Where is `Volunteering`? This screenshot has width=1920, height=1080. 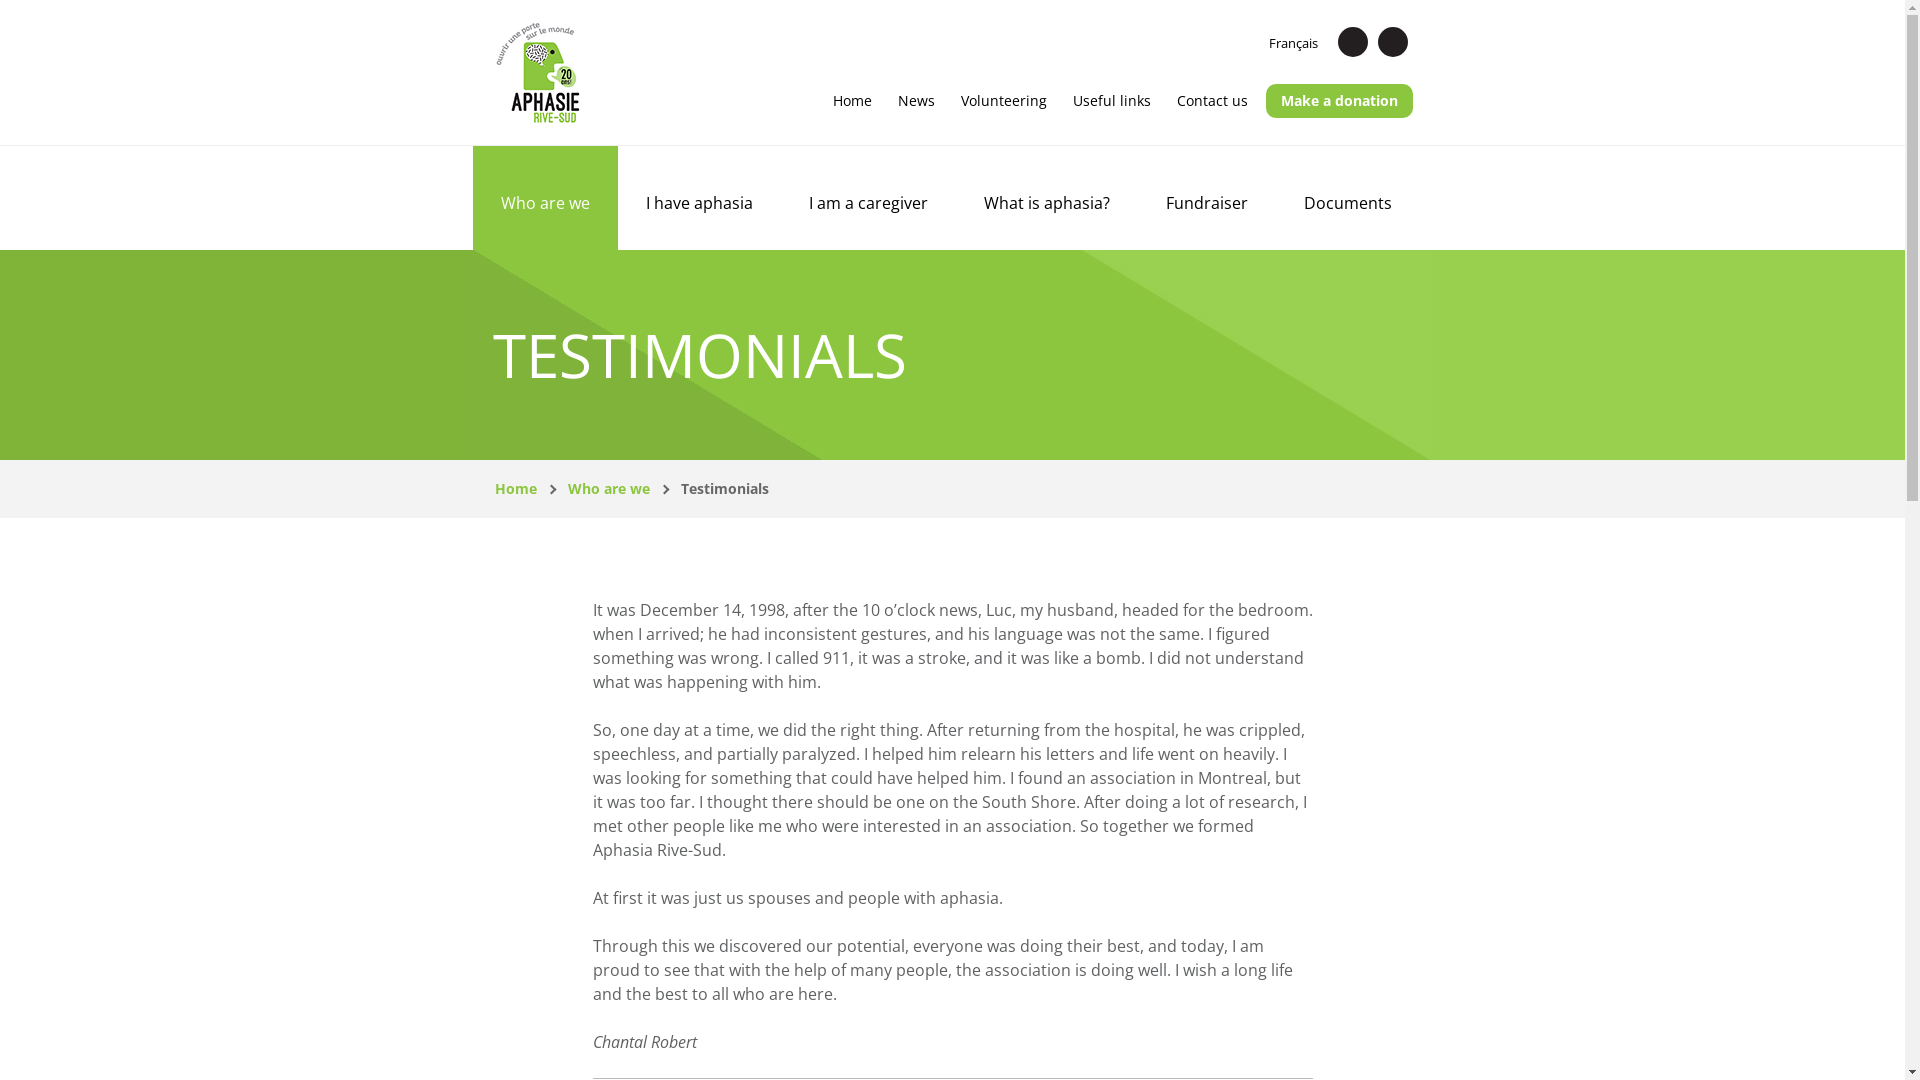 Volunteering is located at coordinates (1003, 102).